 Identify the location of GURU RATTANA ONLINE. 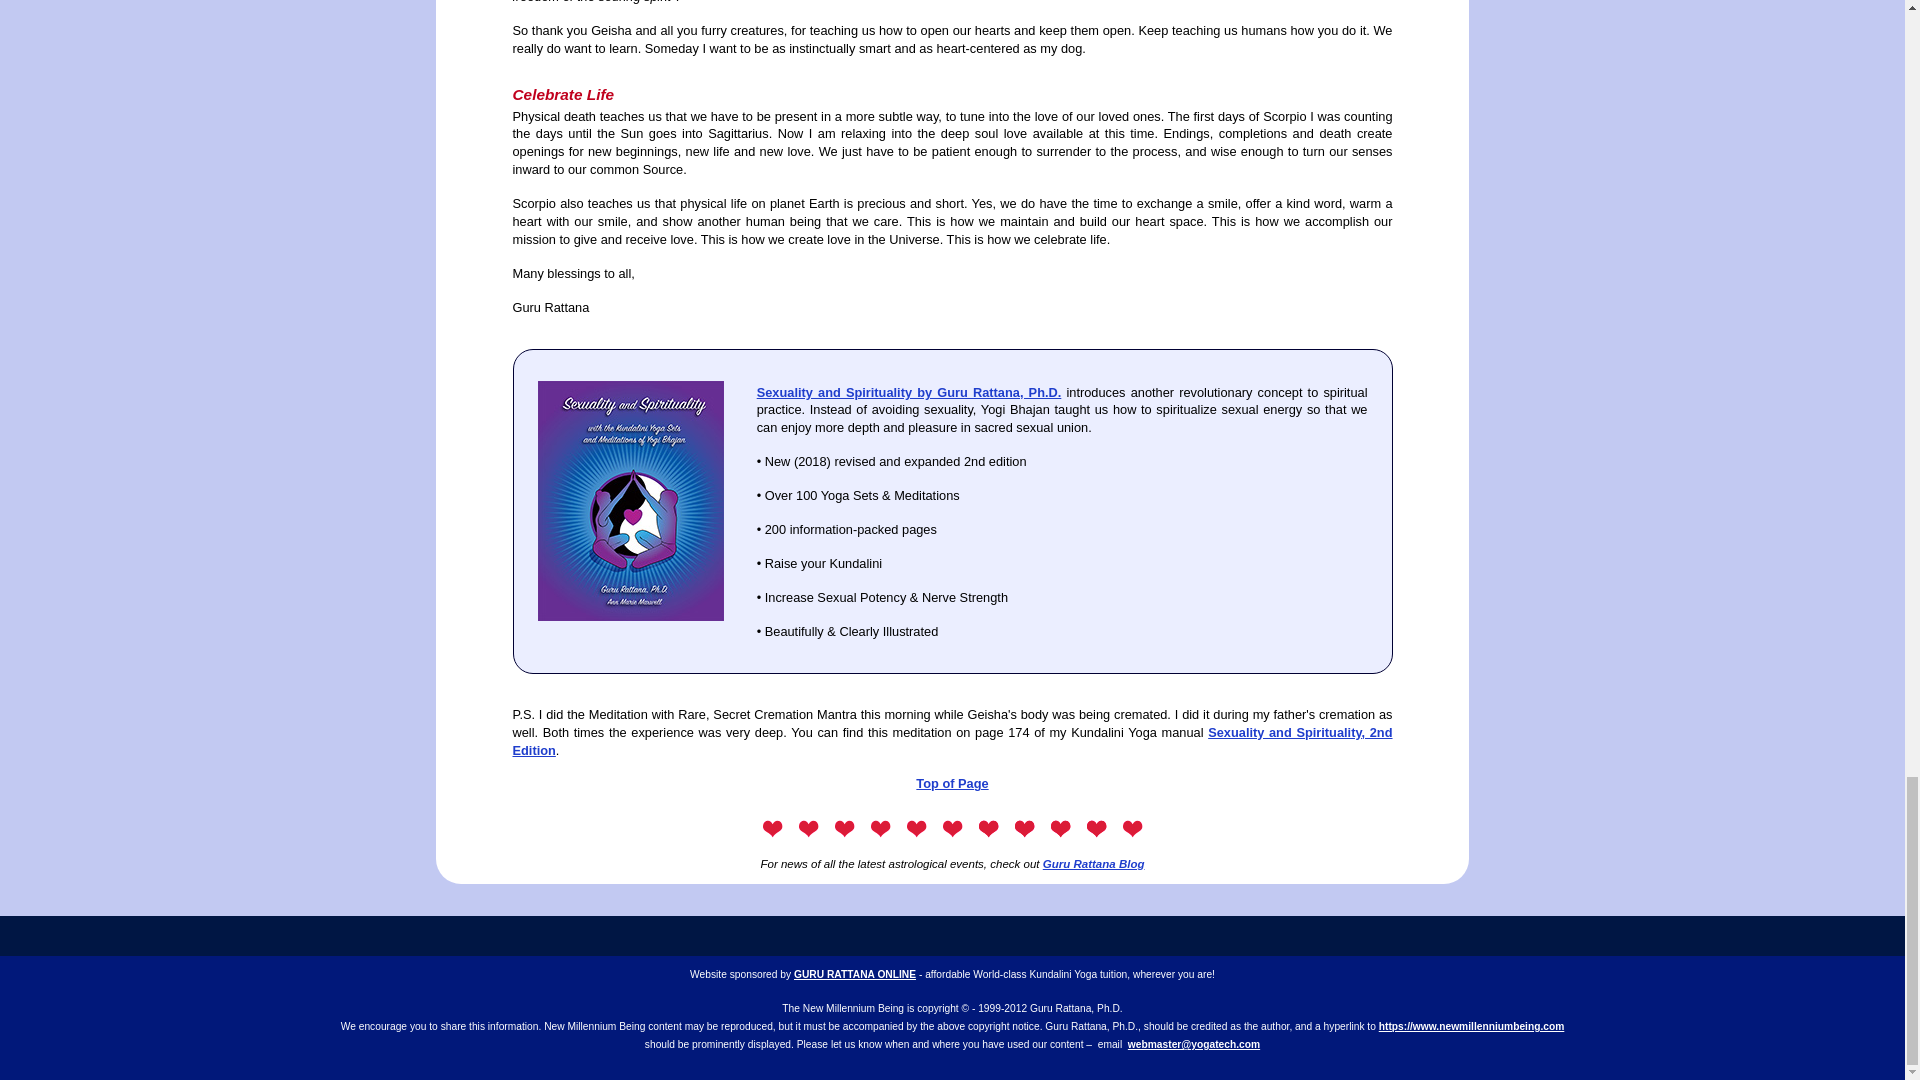
(854, 974).